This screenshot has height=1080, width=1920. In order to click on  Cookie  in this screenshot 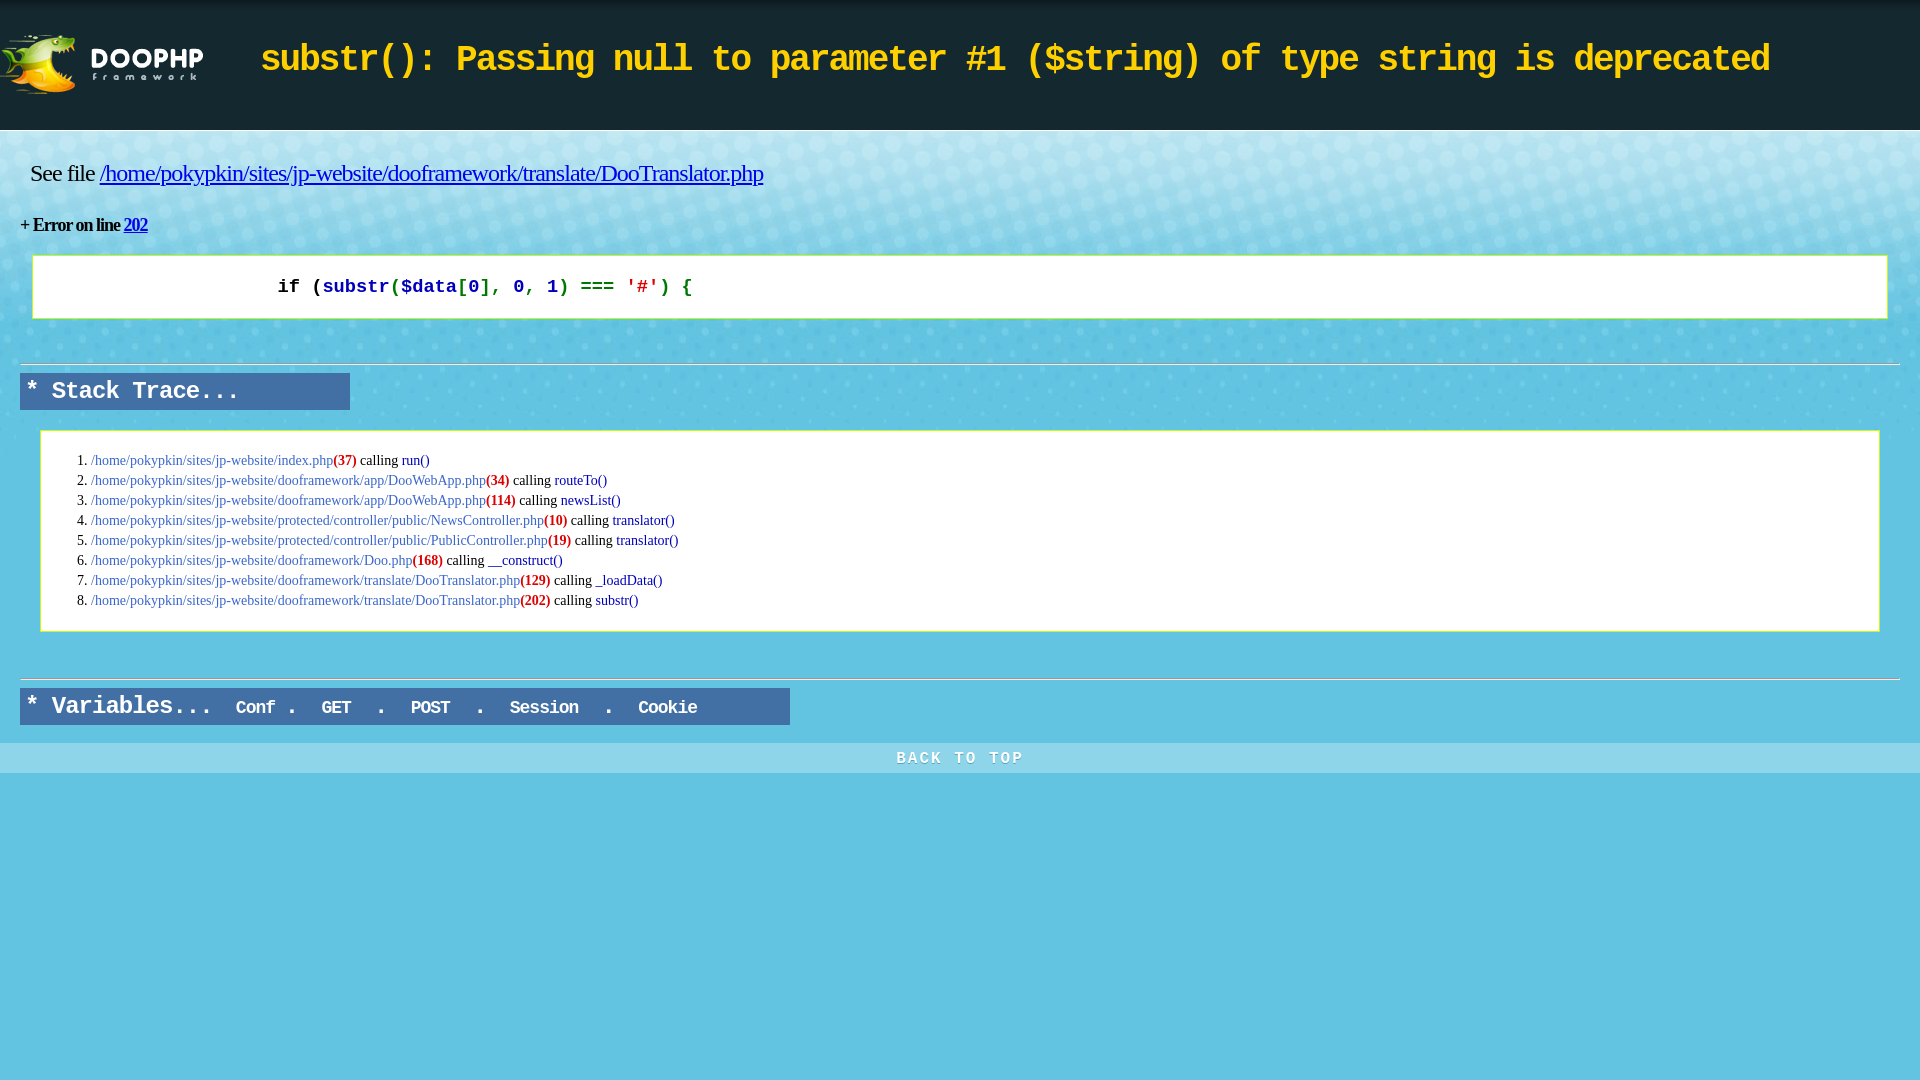, I will do `click(667, 708)`.